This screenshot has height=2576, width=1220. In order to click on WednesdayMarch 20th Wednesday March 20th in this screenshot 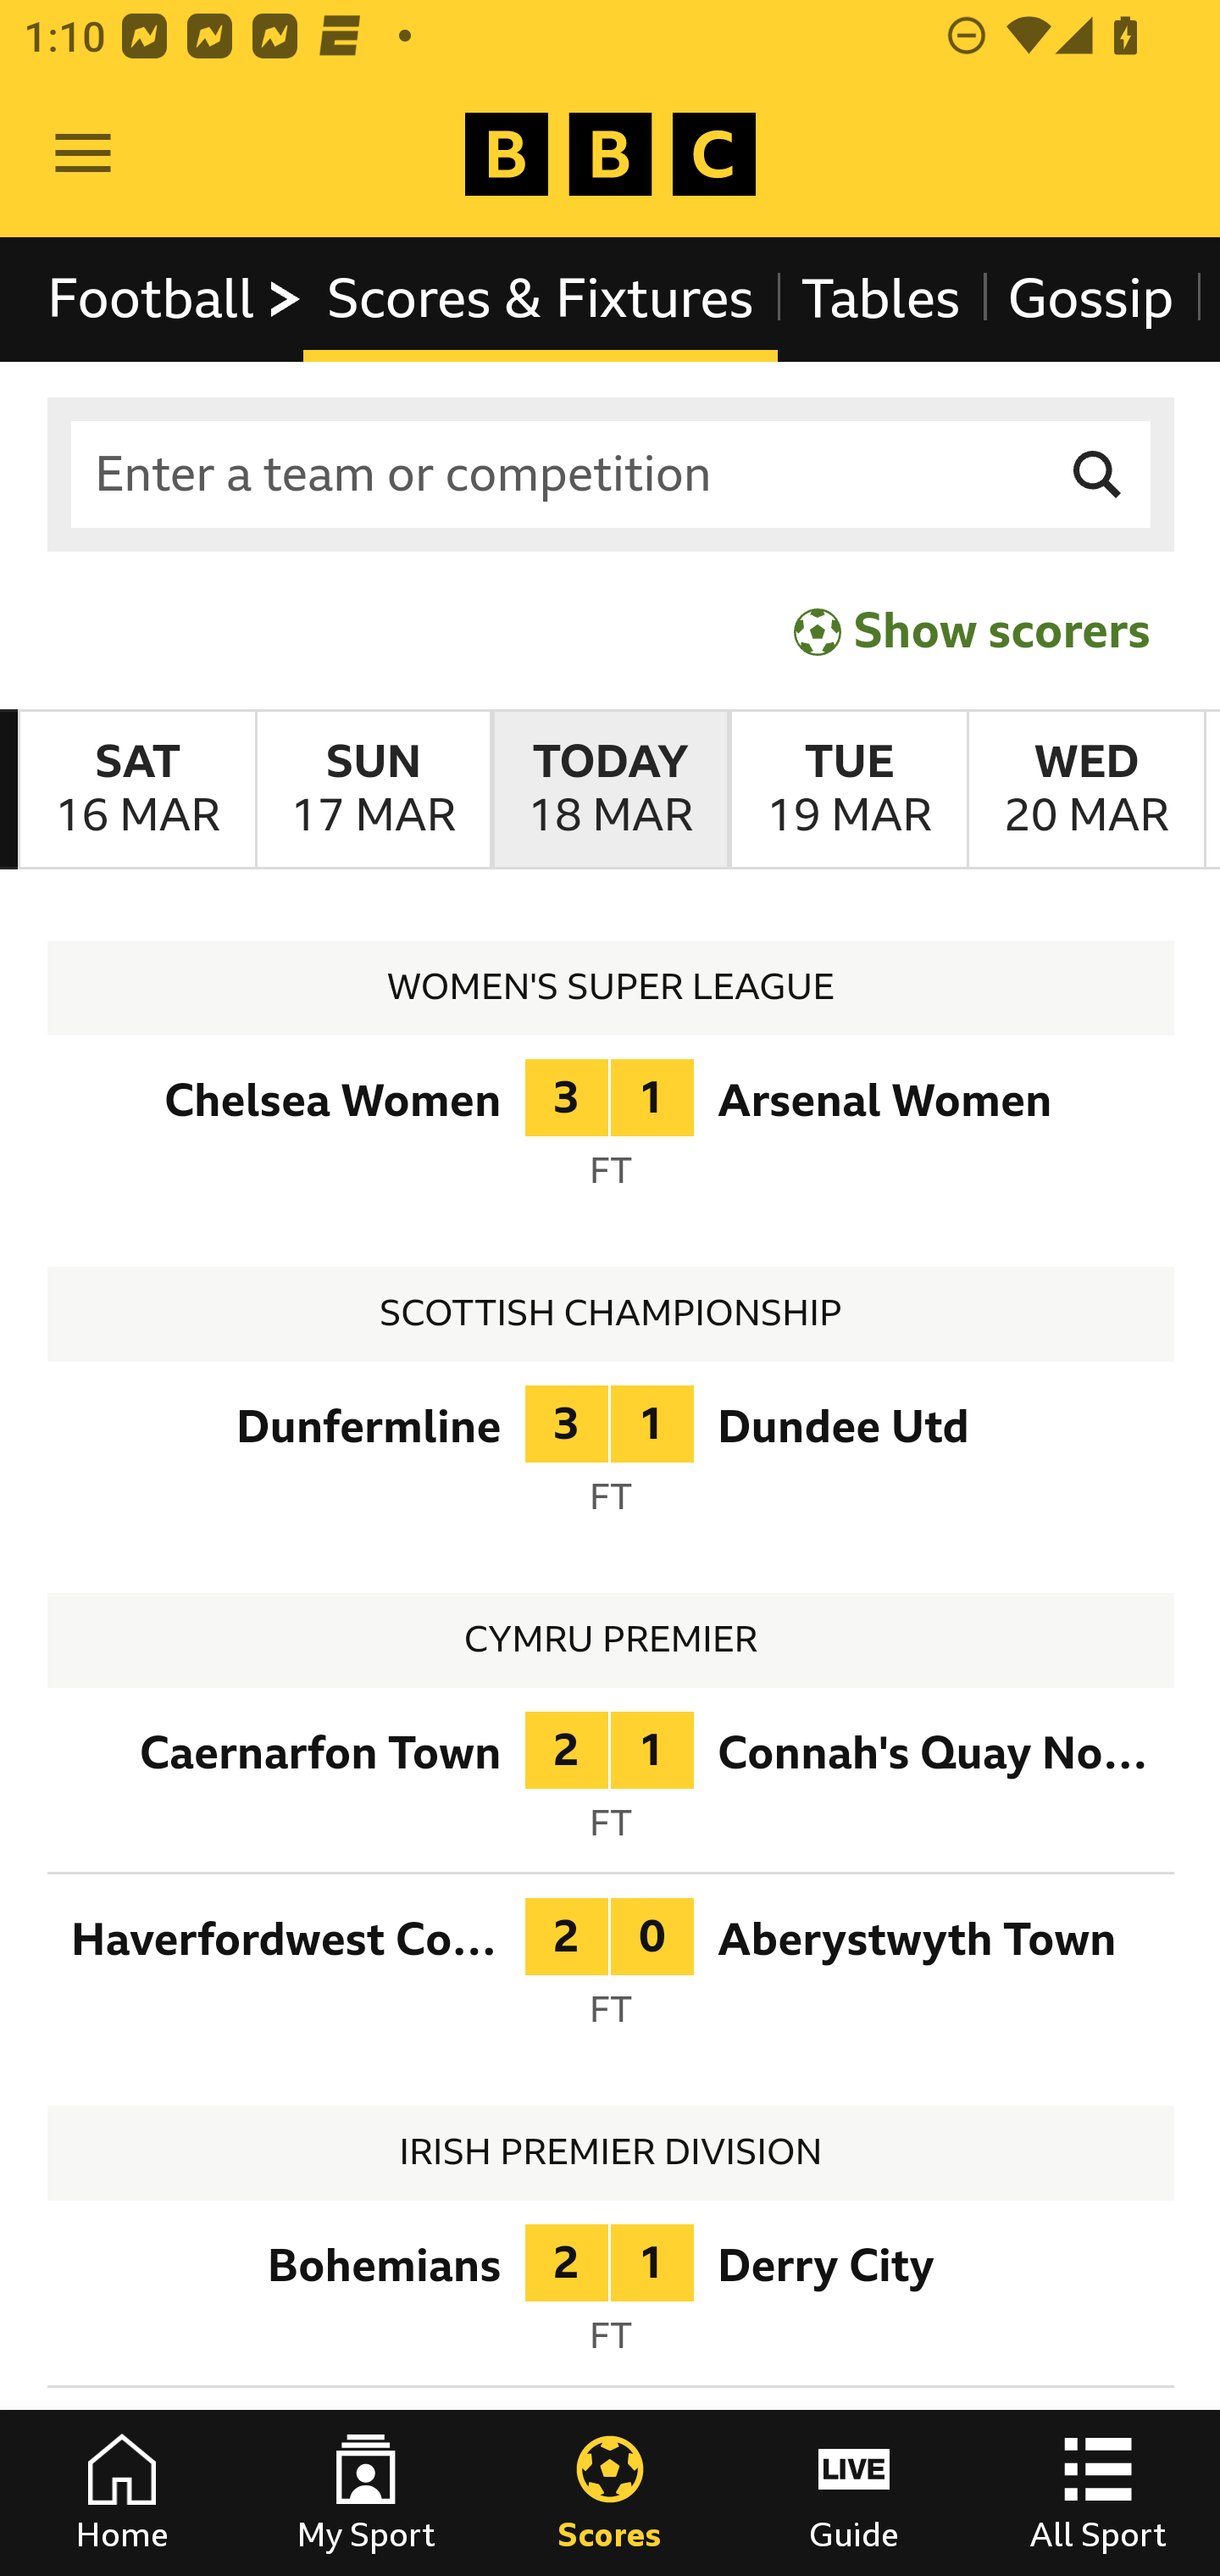, I will do `click(1086, 790)`.